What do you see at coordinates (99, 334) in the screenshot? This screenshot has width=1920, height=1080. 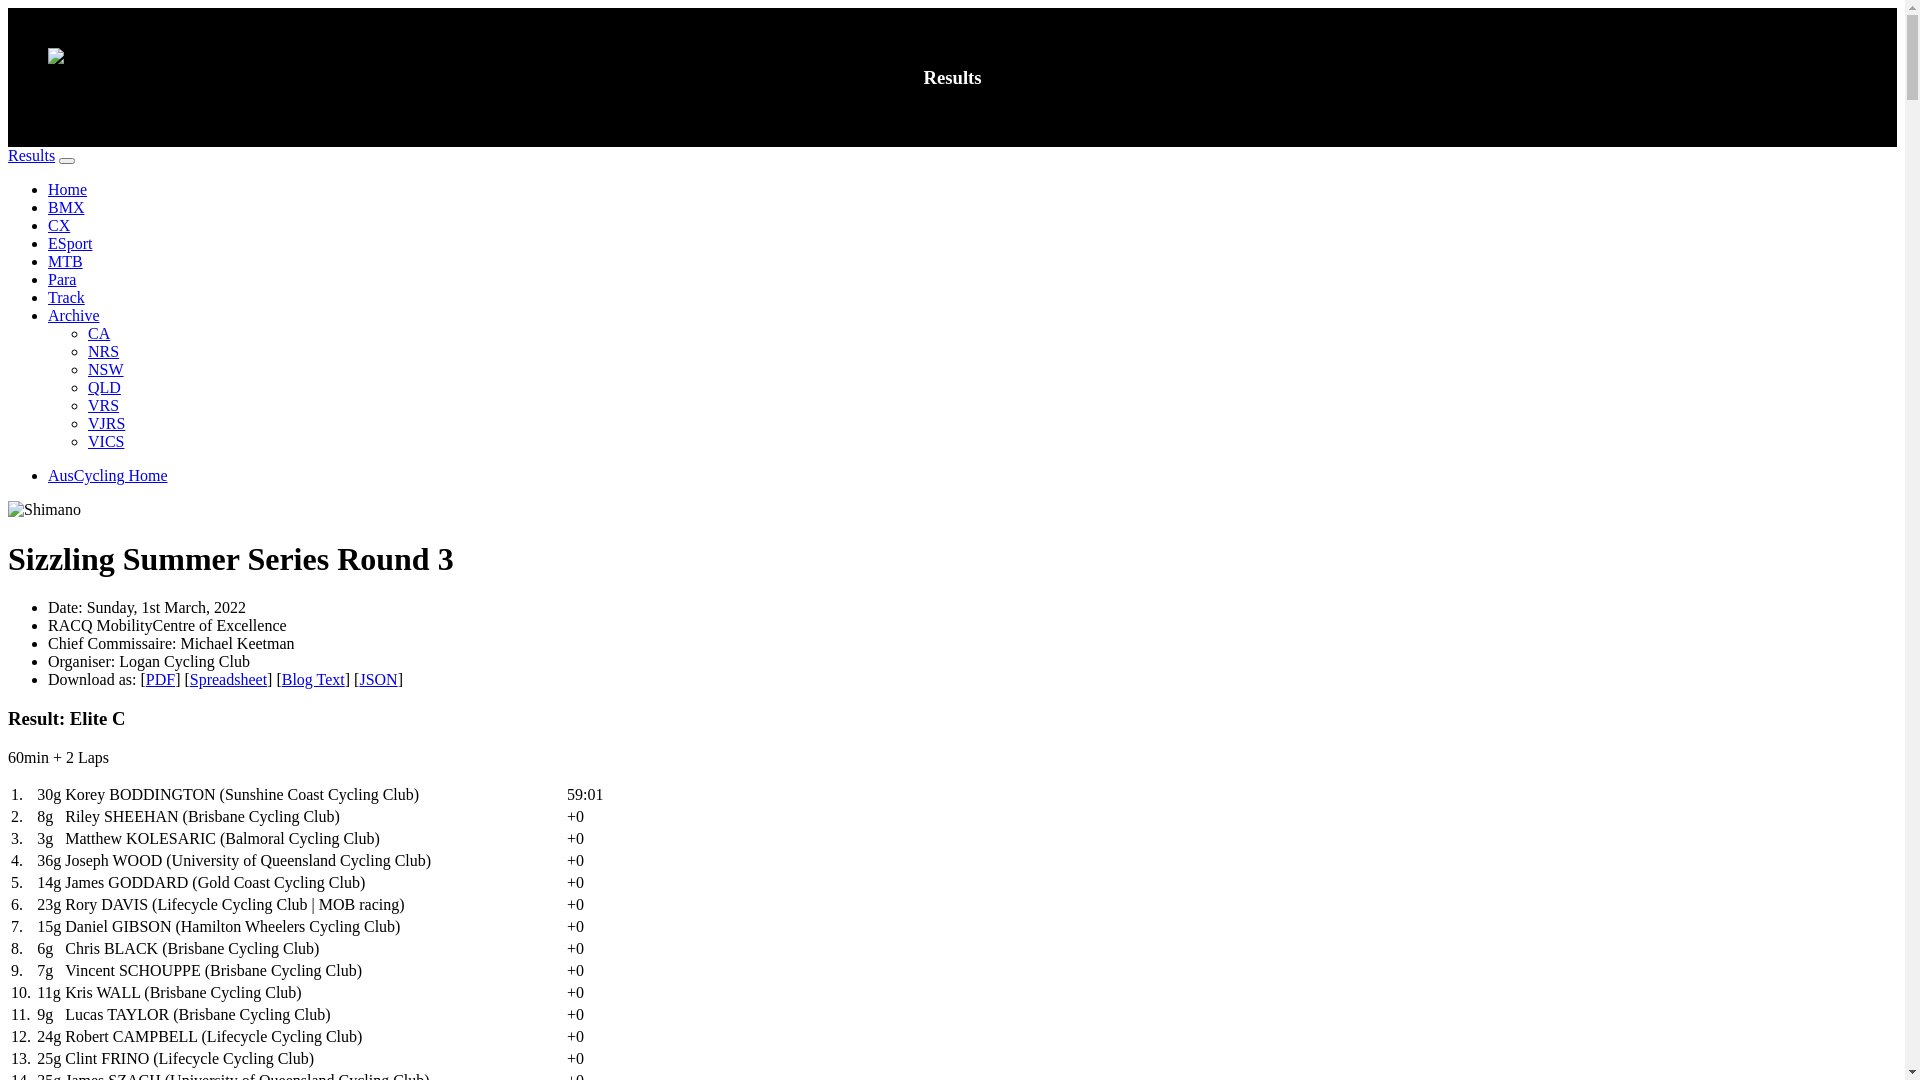 I see `CA` at bounding box center [99, 334].